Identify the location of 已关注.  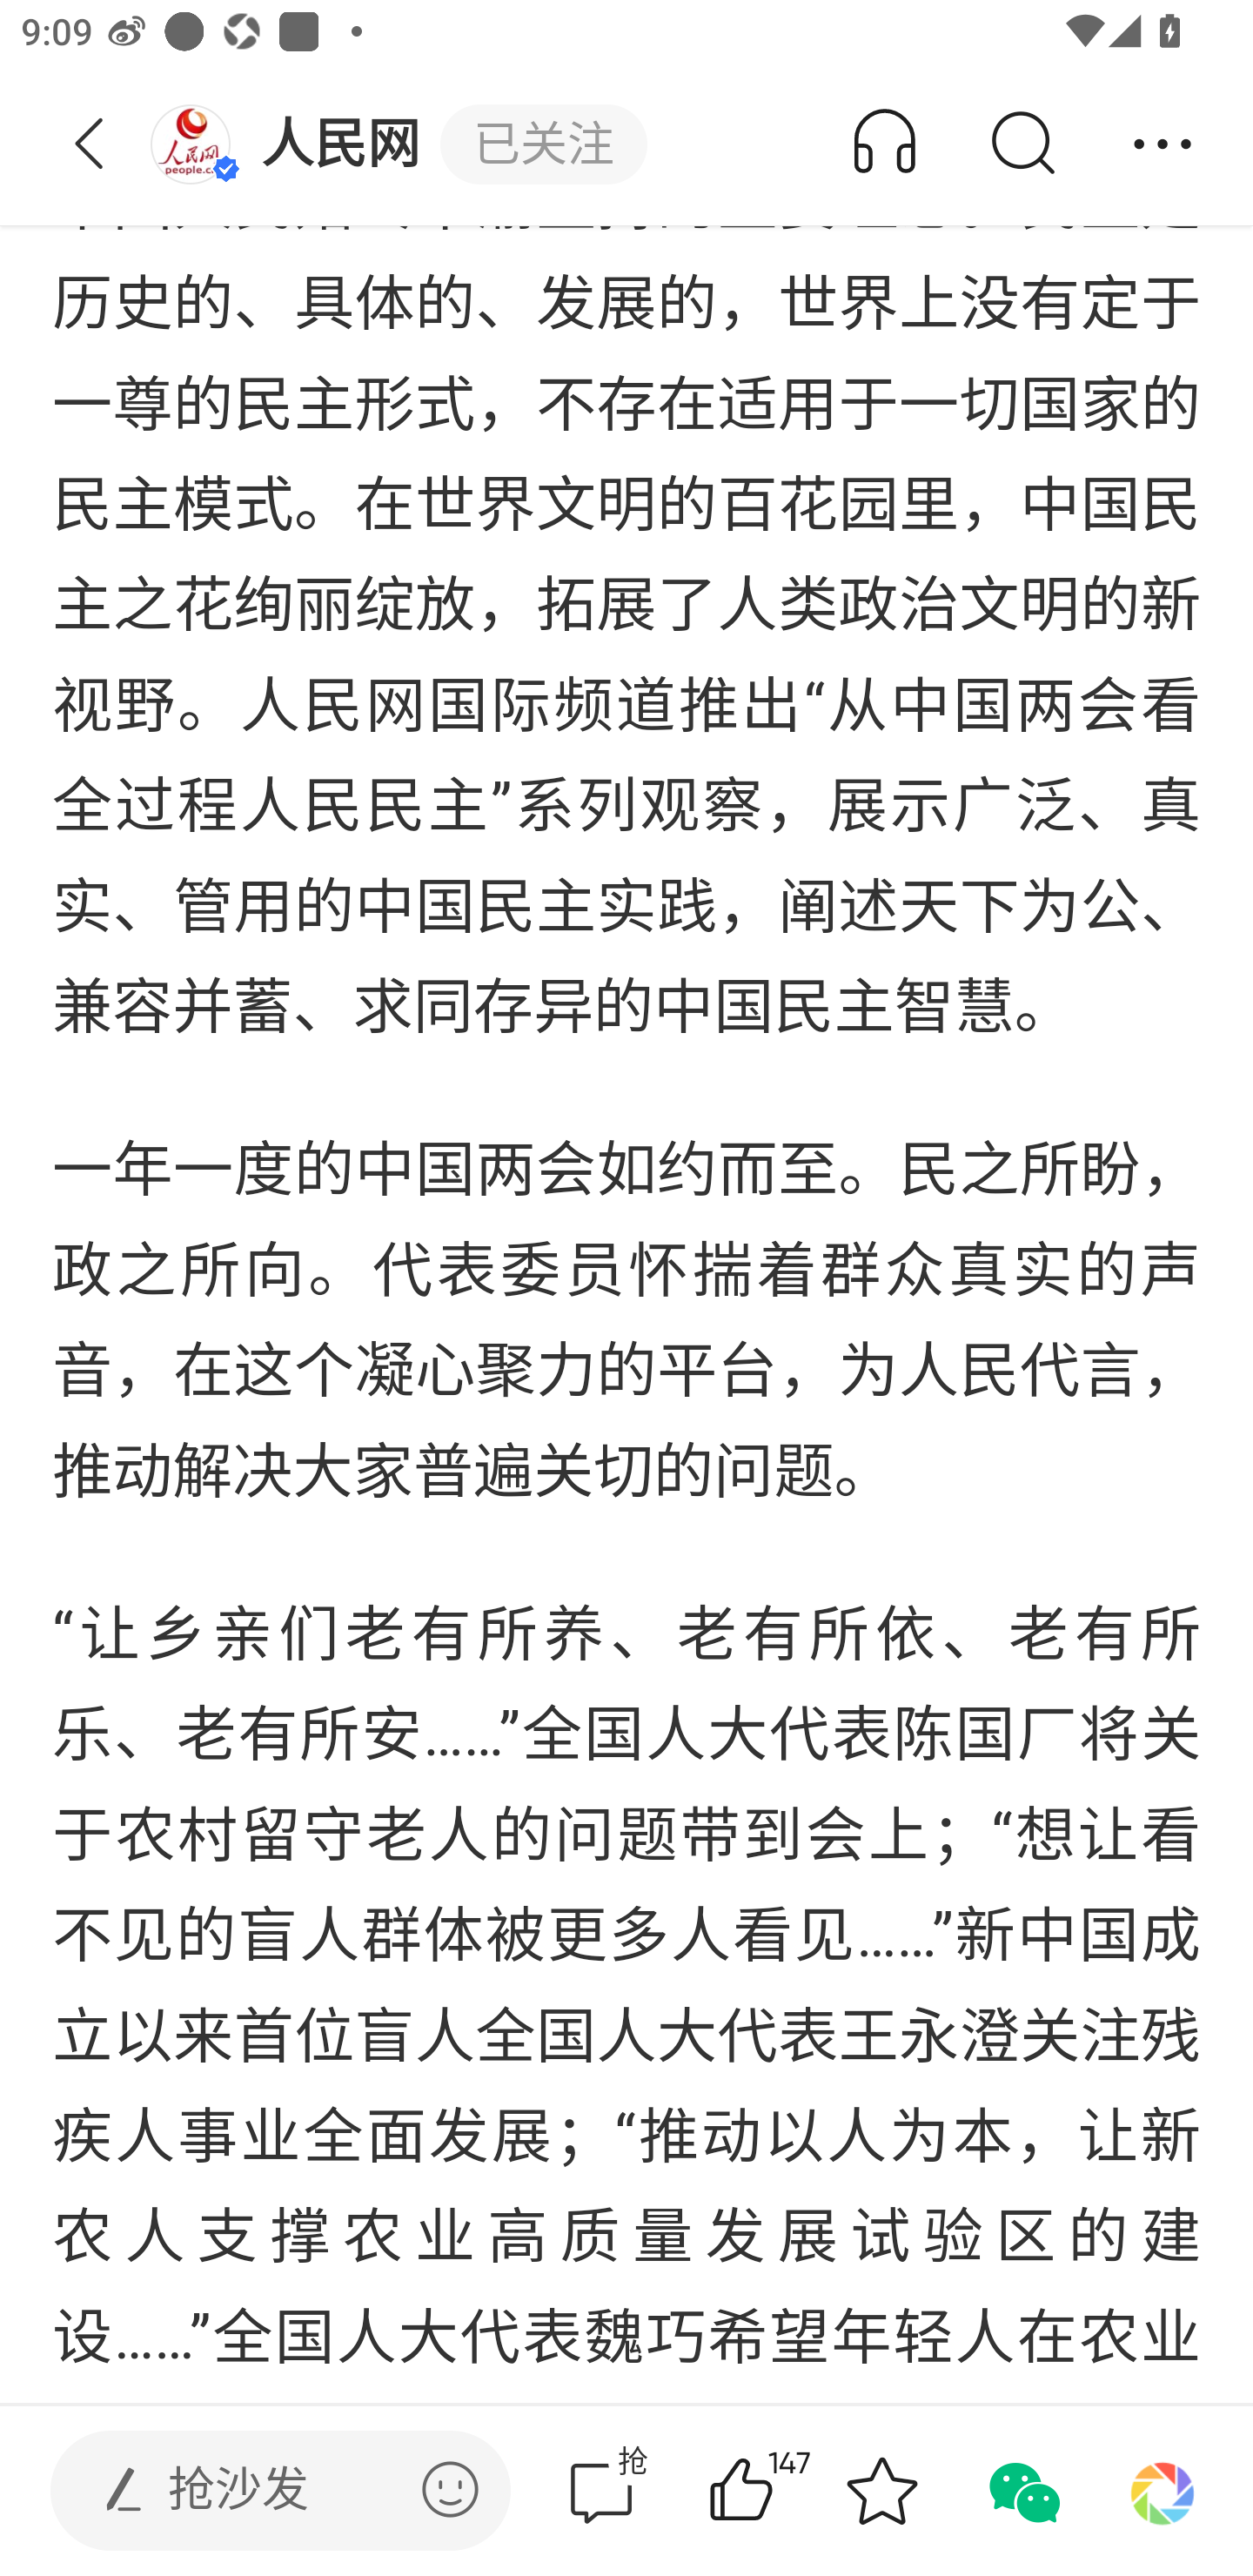
(543, 145).